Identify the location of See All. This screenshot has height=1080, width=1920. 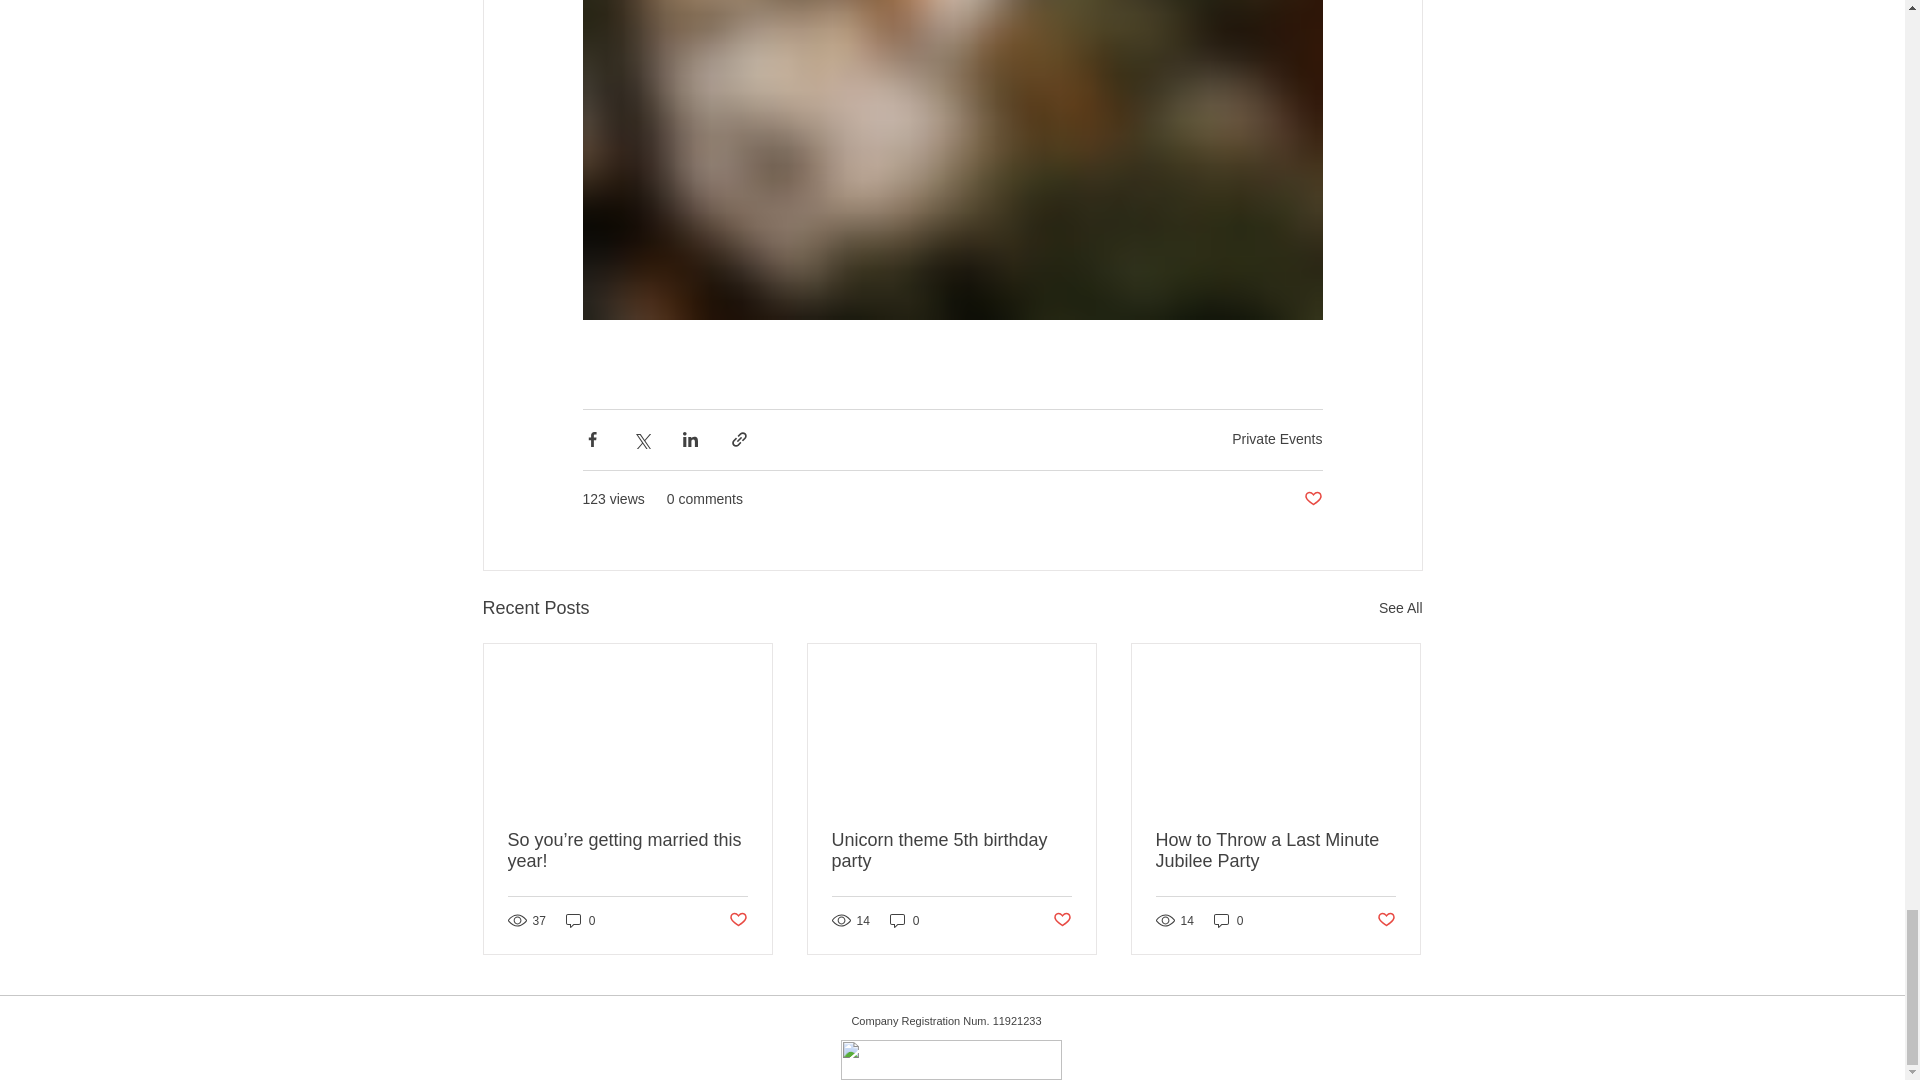
(1400, 608).